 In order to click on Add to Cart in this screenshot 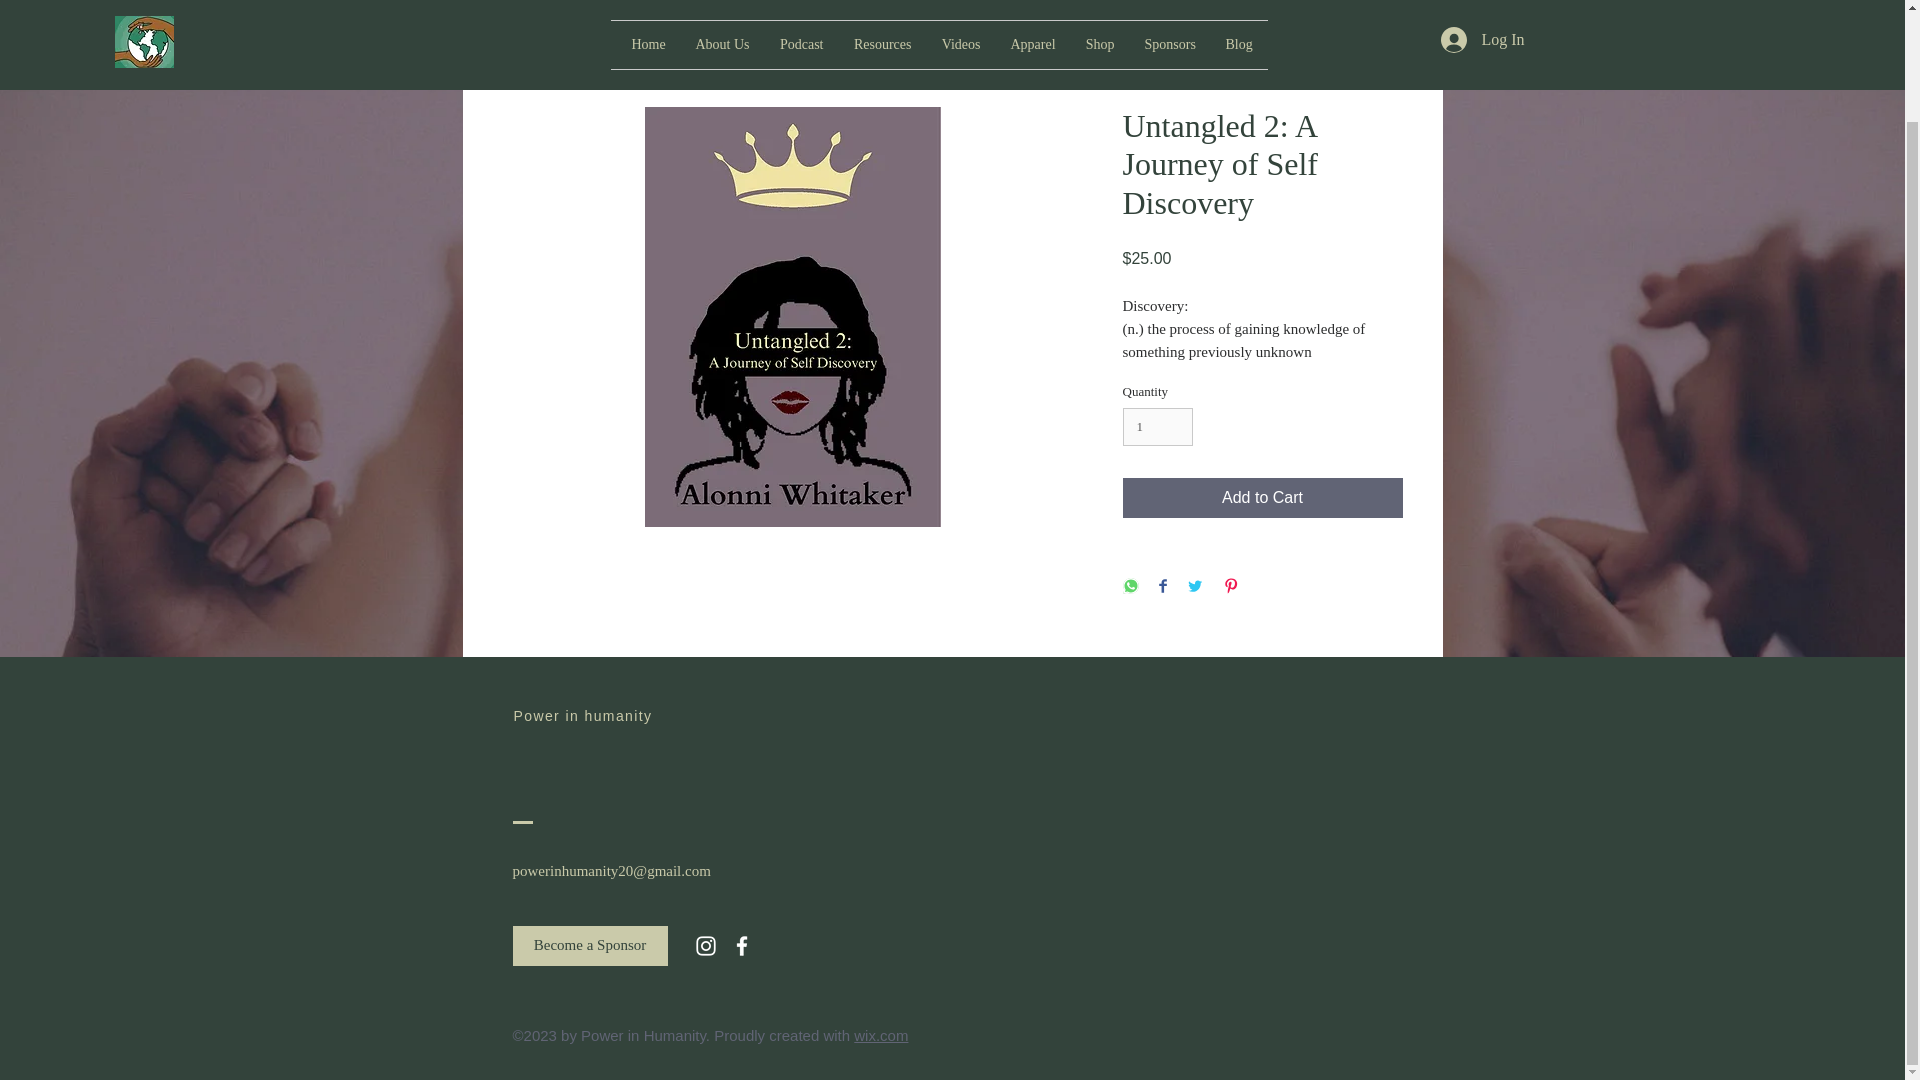, I will do `click(1261, 498)`.